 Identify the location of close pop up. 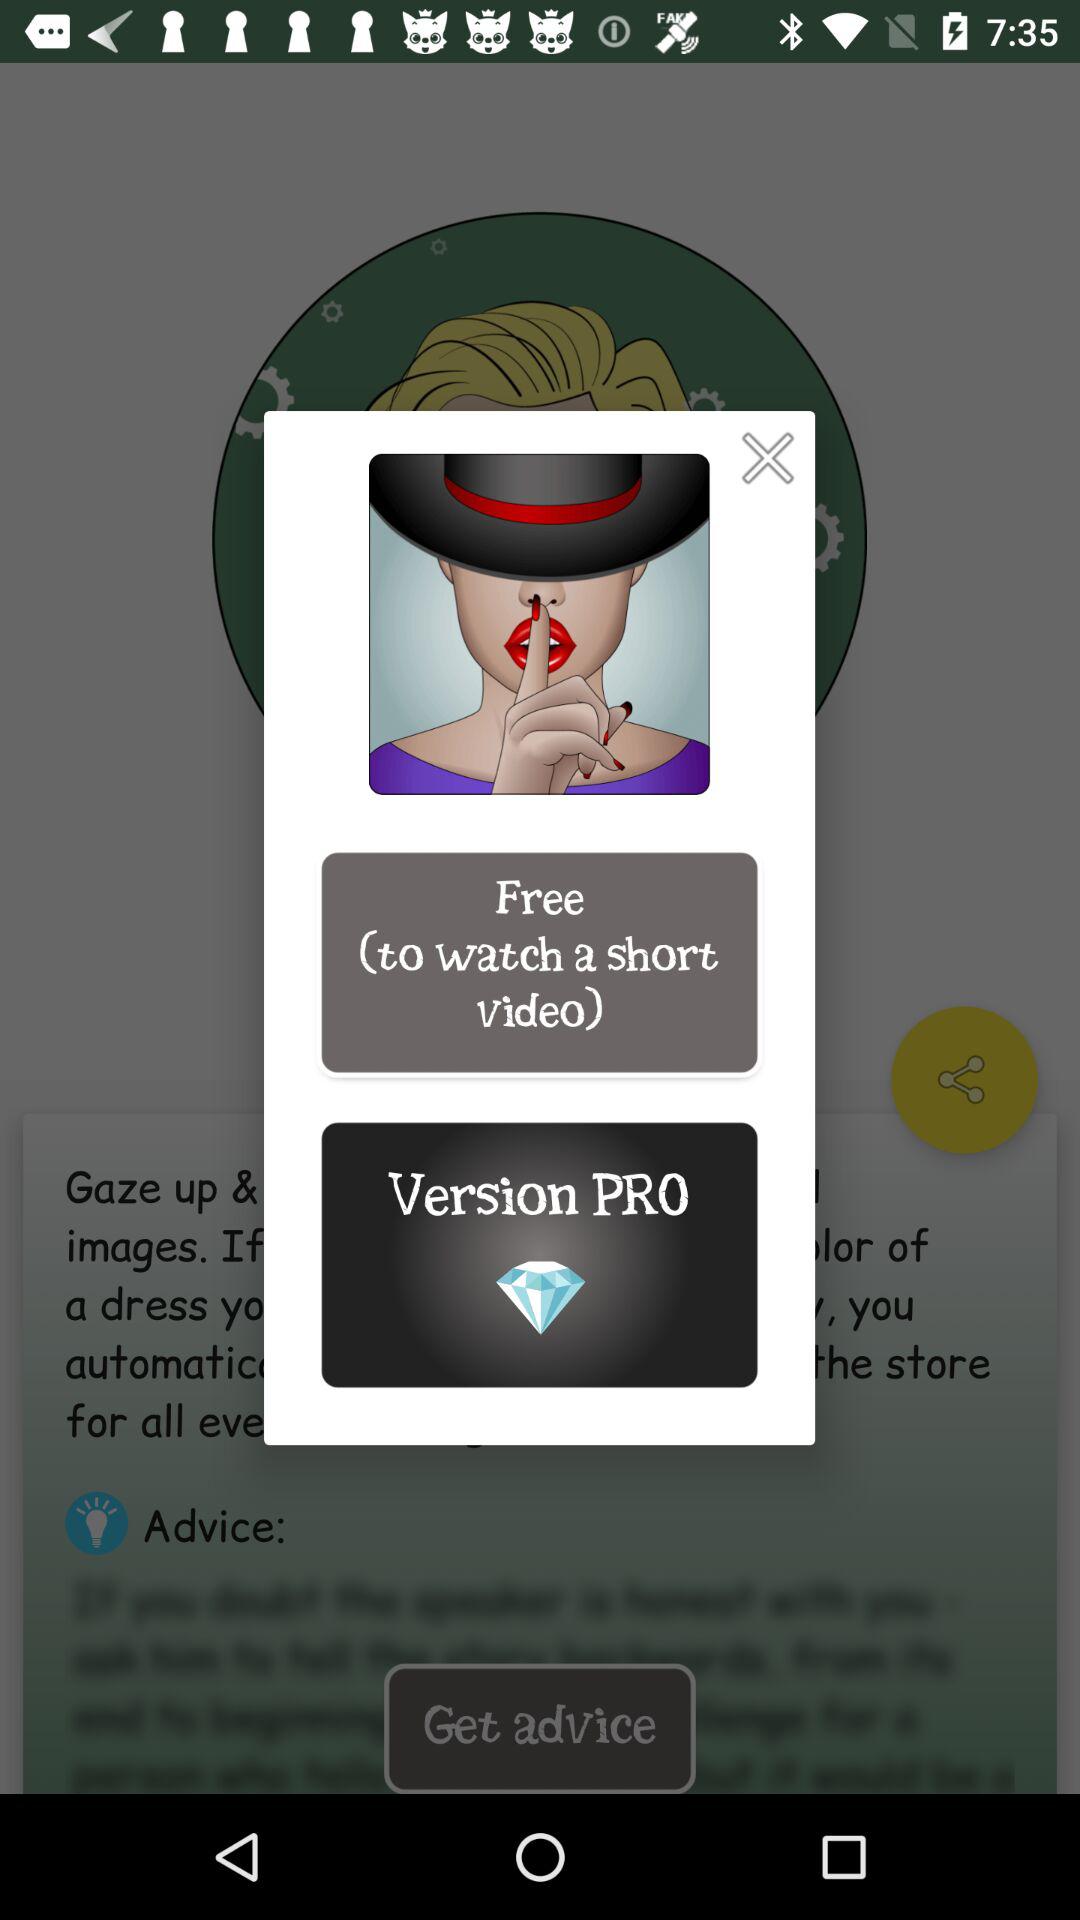
(768, 458).